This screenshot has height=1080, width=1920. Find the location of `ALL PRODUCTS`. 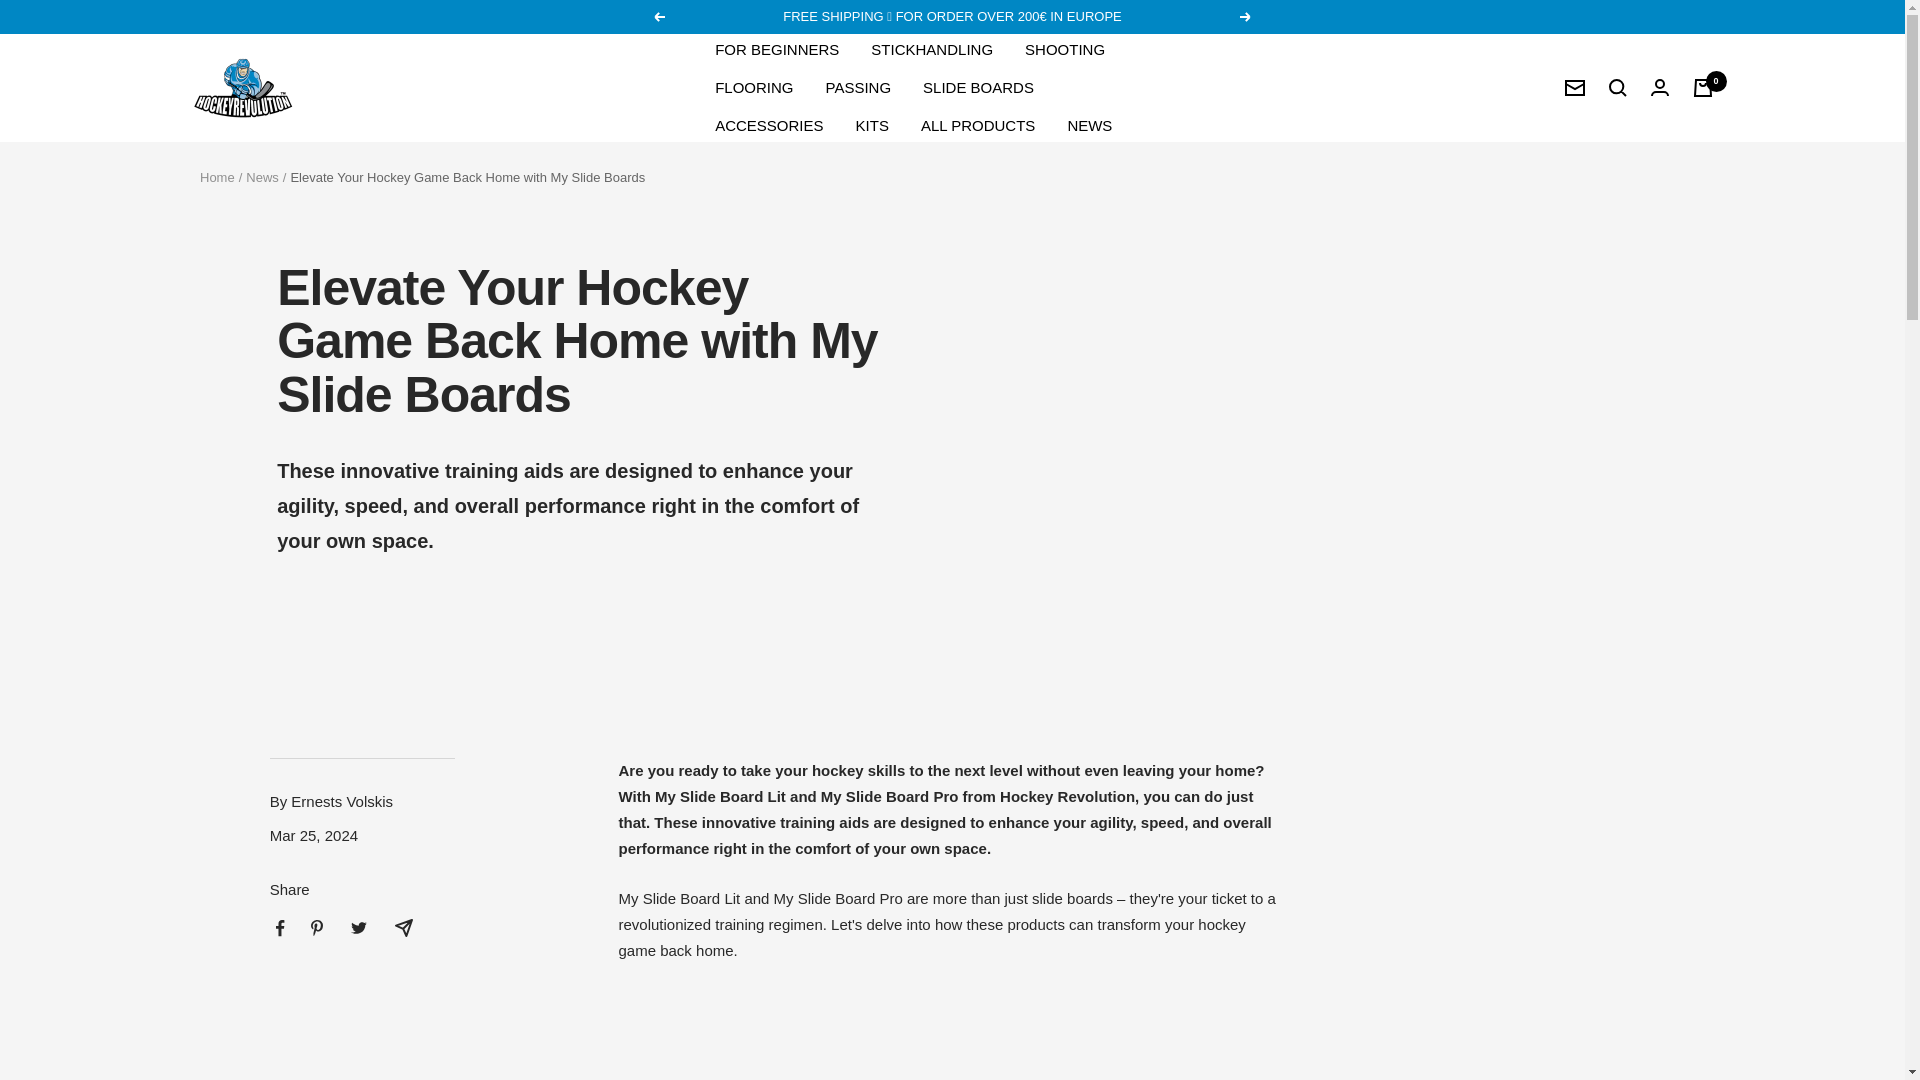

ALL PRODUCTS is located at coordinates (978, 126).